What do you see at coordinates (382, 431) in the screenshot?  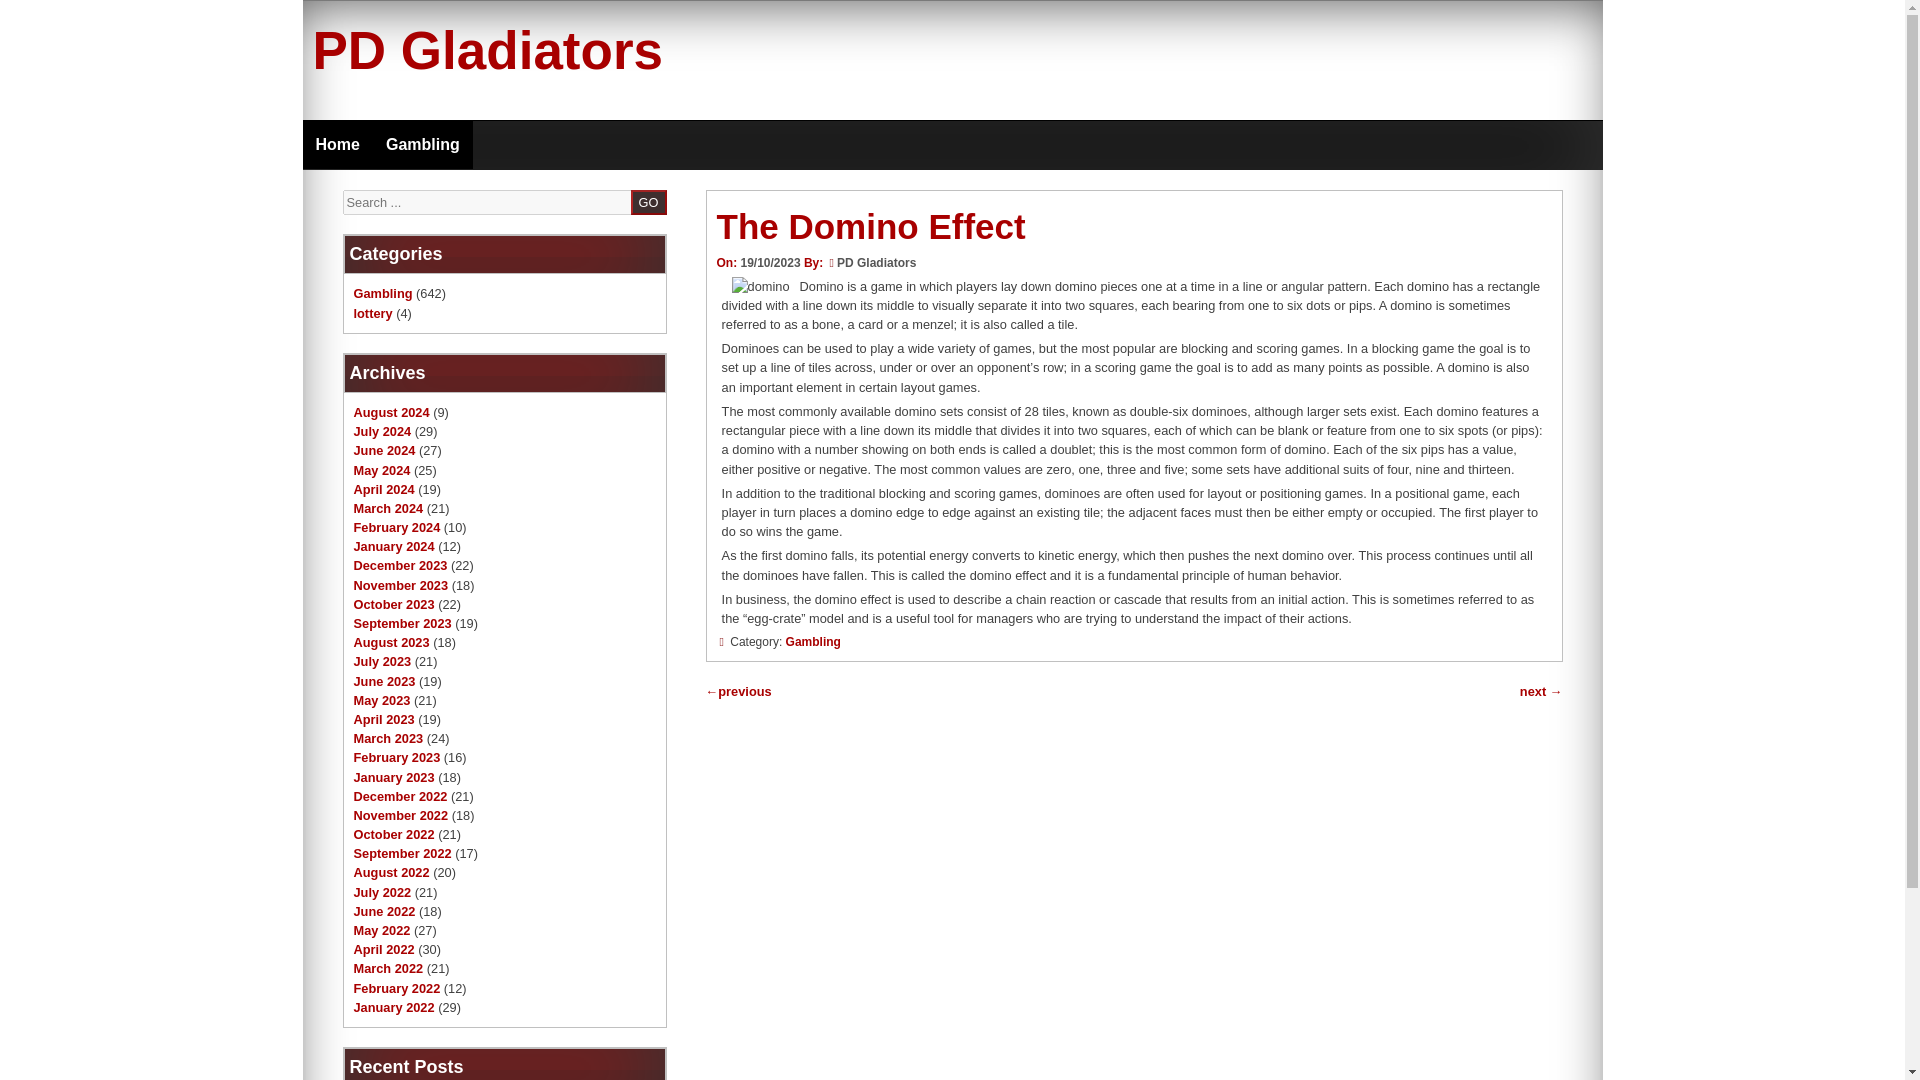 I see `July 2024` at bounding box center [382, 431].